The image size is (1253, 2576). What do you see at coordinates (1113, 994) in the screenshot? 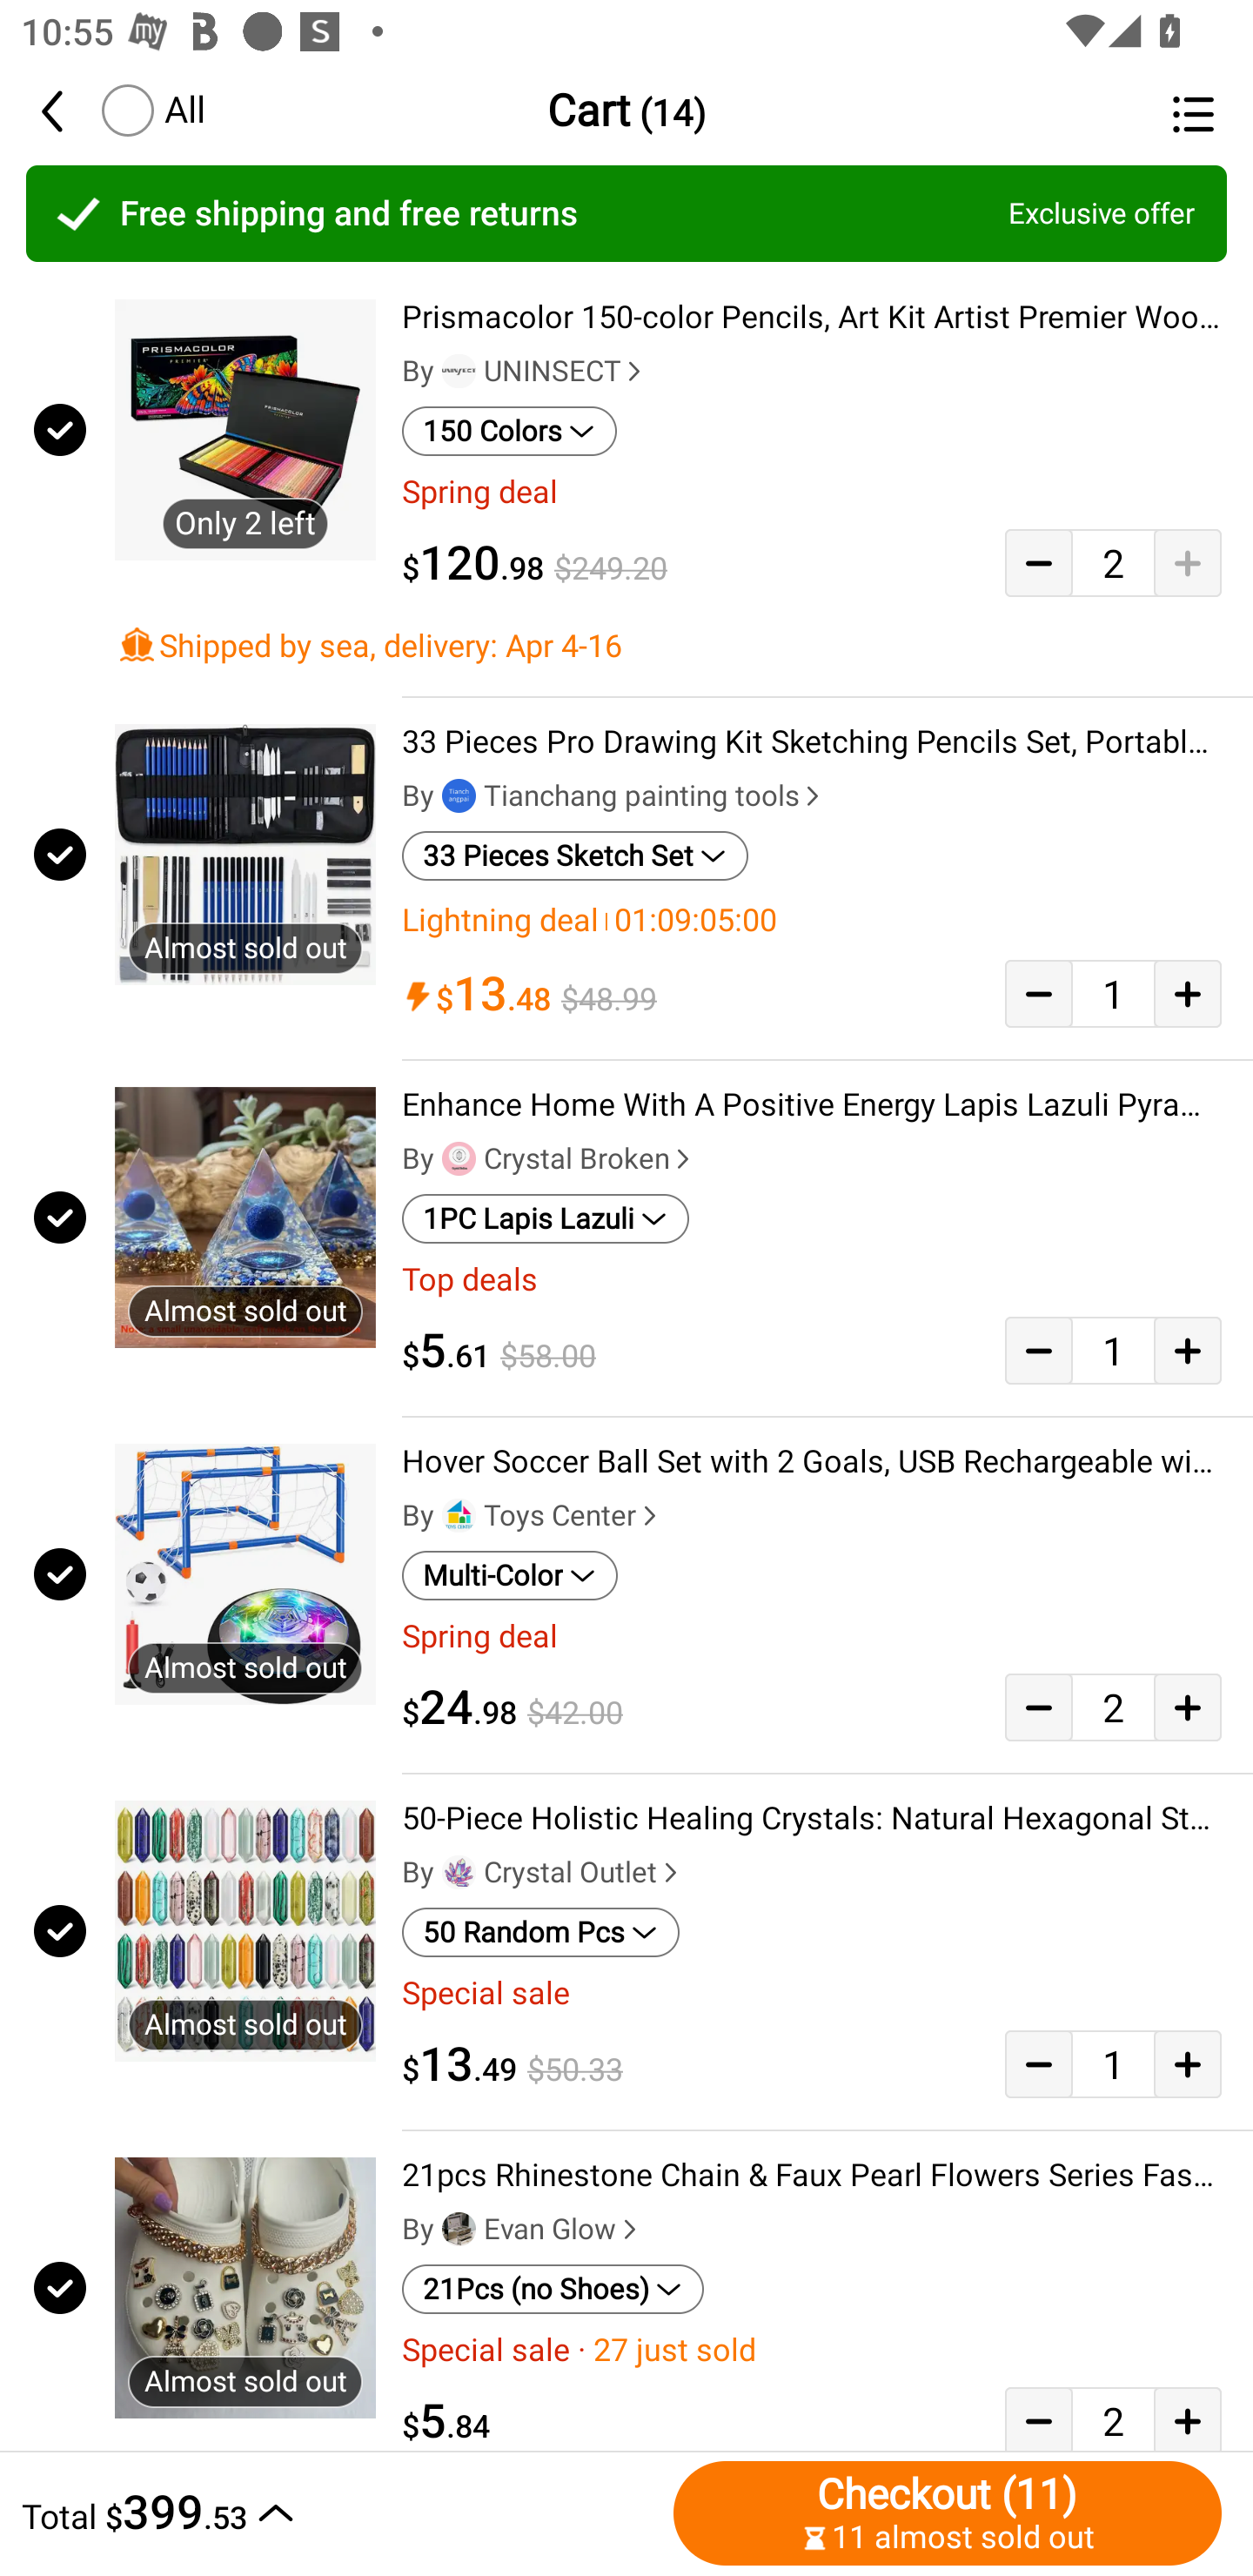
I see `1` at bounding box center [1113, 994].